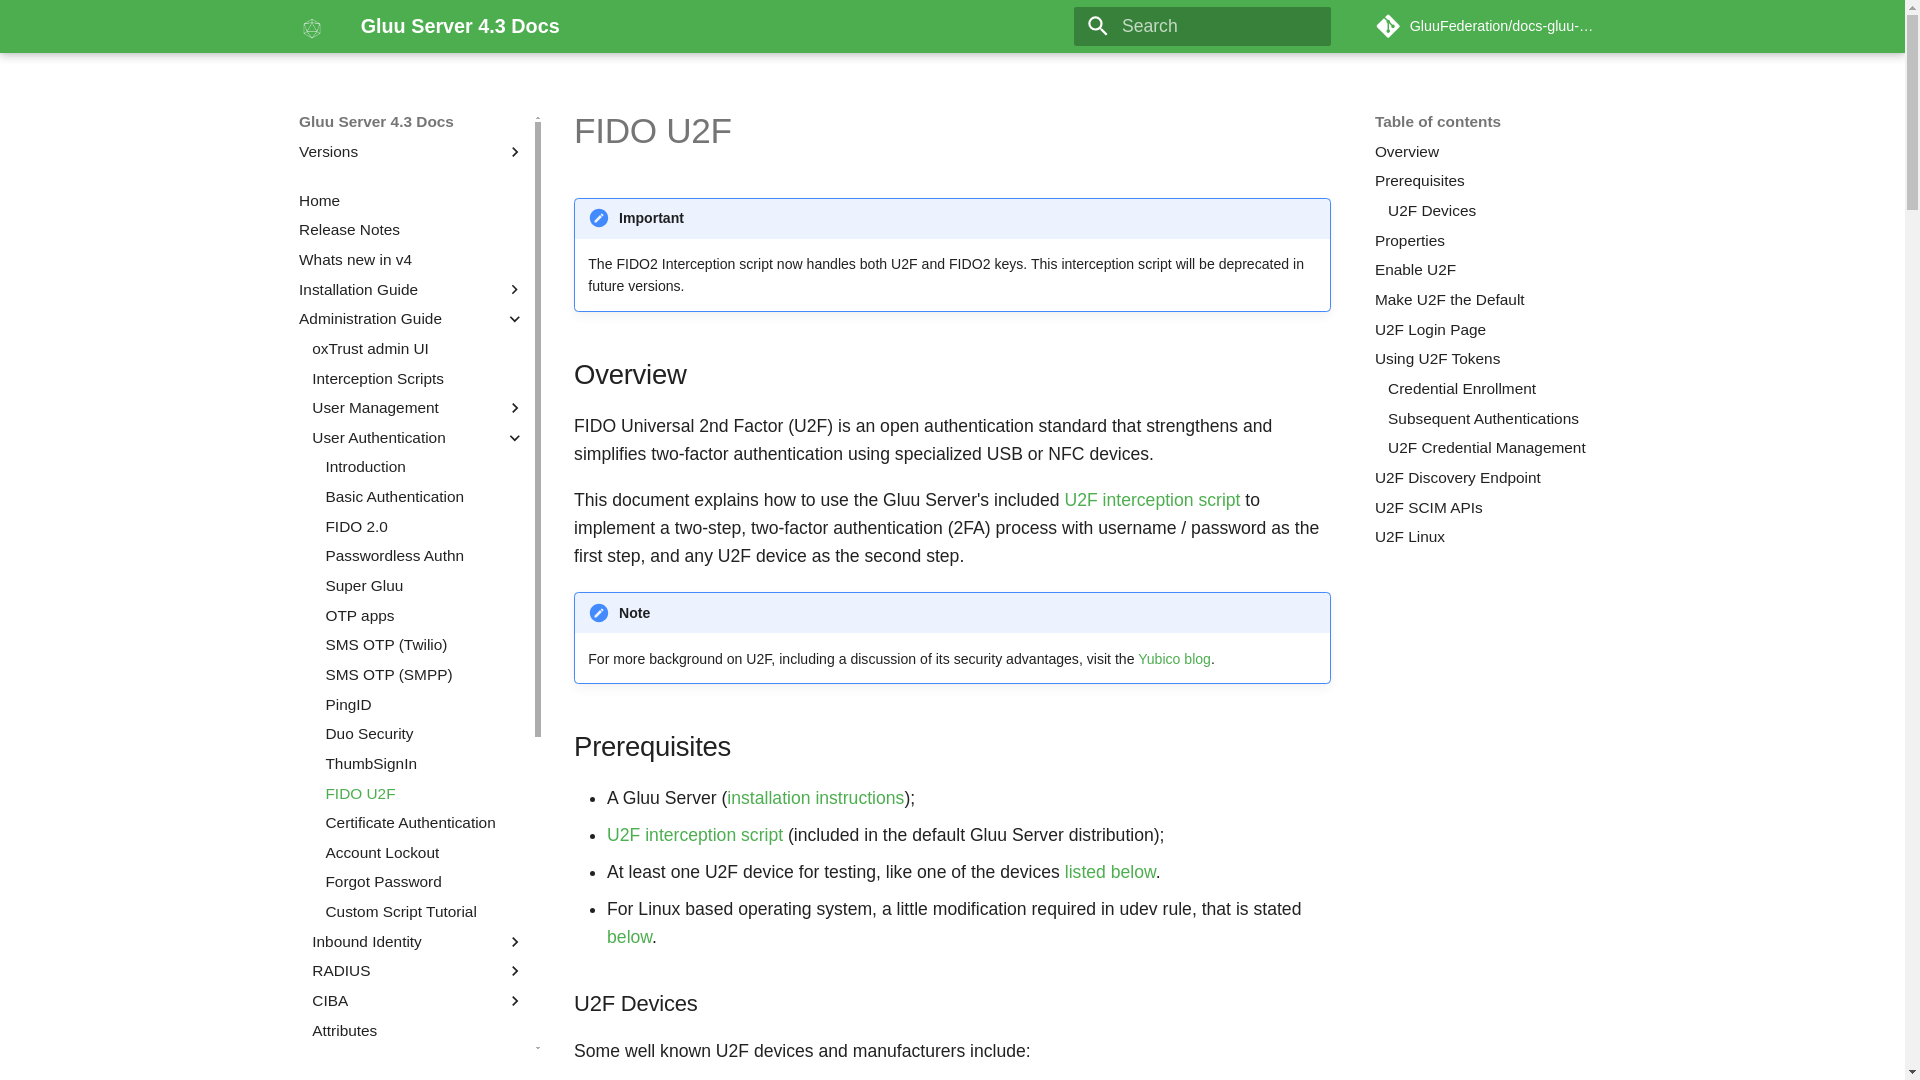 The width and height of the screenshot is (1920, 1080). What do you see at coordinates (424, 526) in the screenshot?
I see `FIDO 2.0` at bounding box center [424, 526].